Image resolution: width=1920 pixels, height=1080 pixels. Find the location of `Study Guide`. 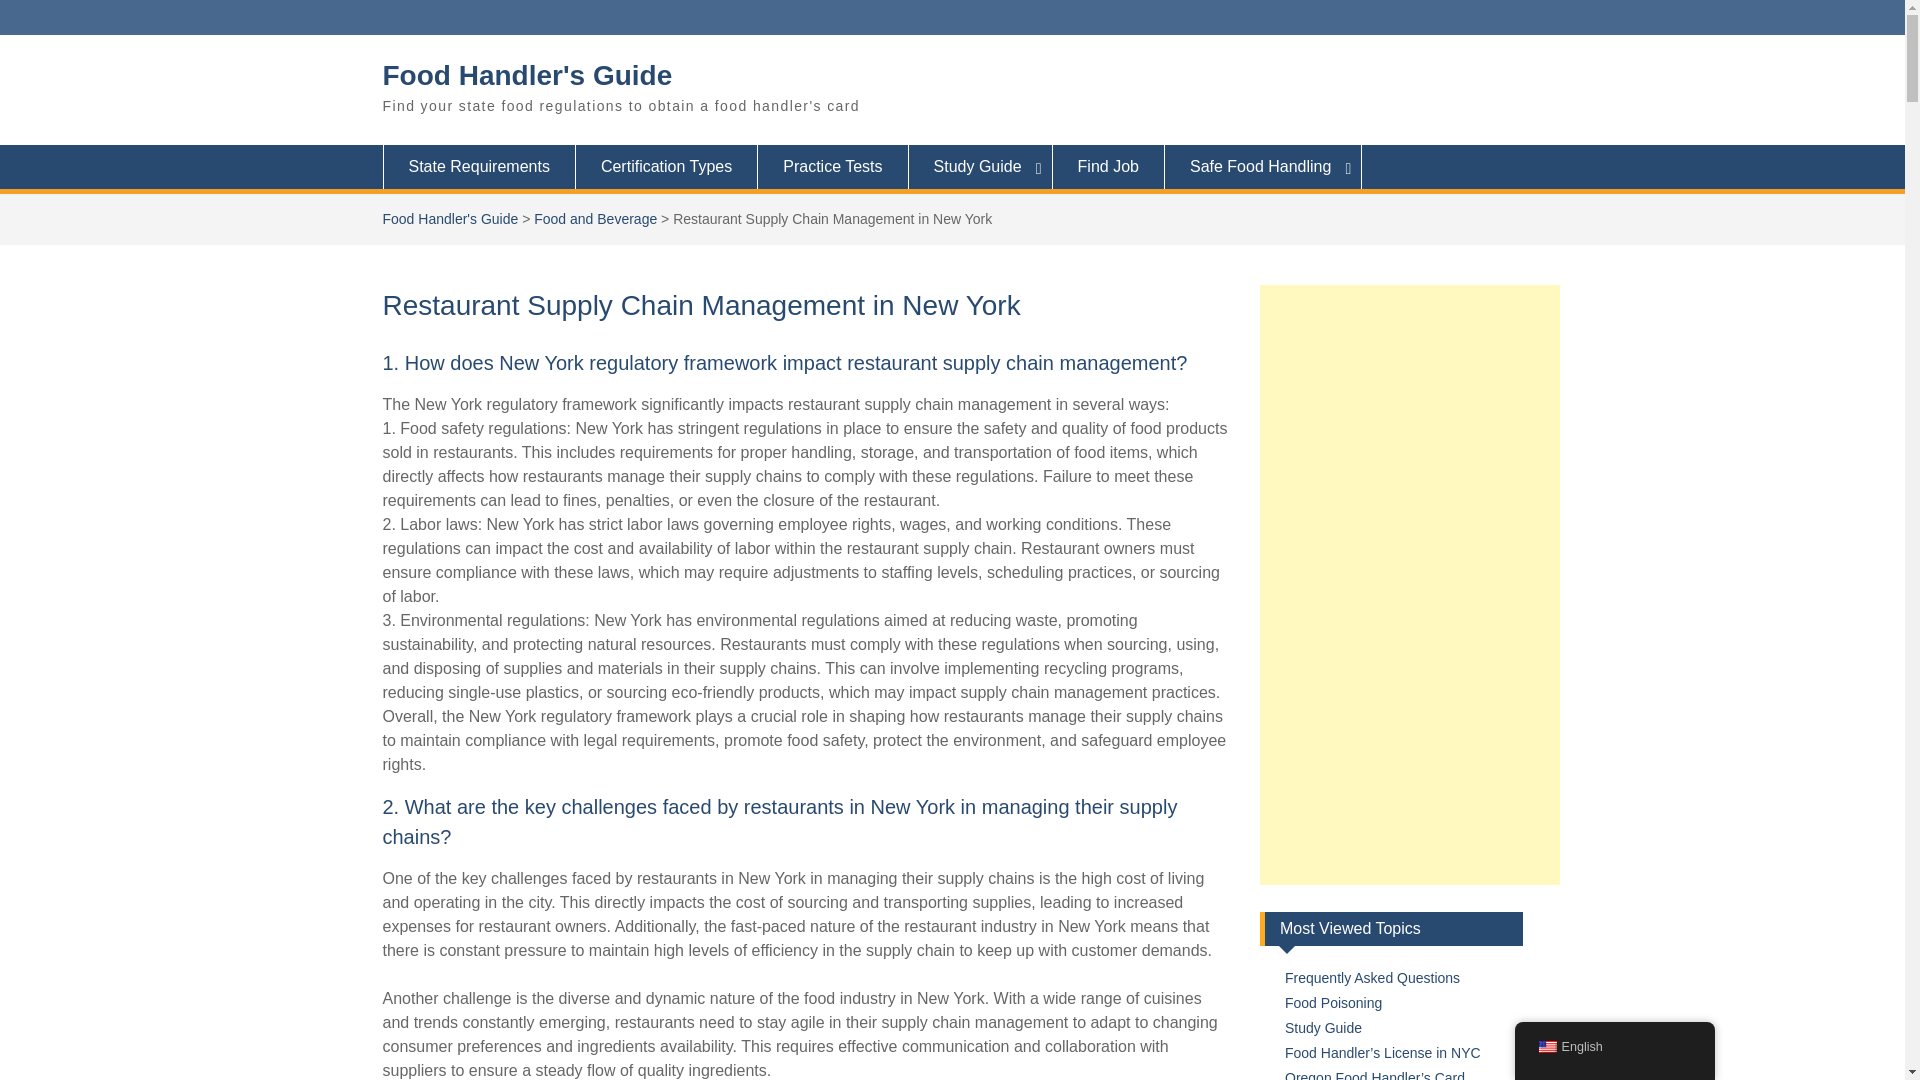

Study Guide is located at coordinates (980, 166).